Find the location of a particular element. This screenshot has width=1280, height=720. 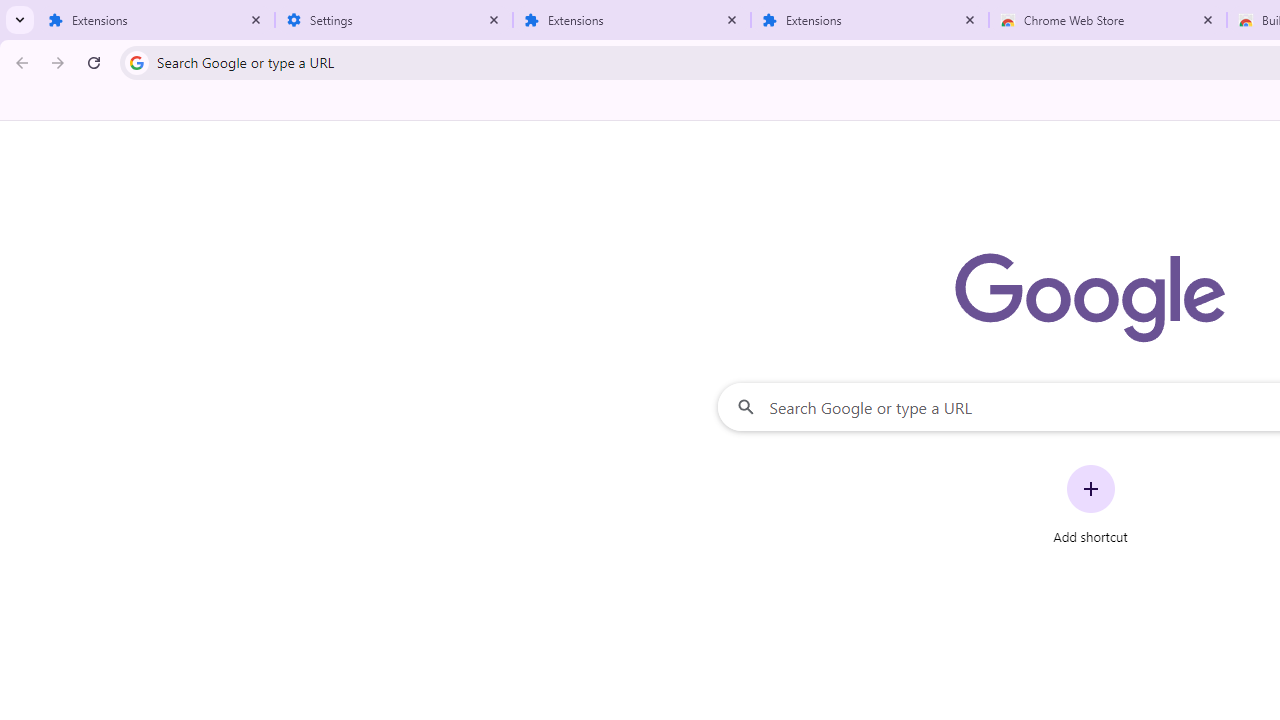

Extensions is located at coordinates (632, 20).